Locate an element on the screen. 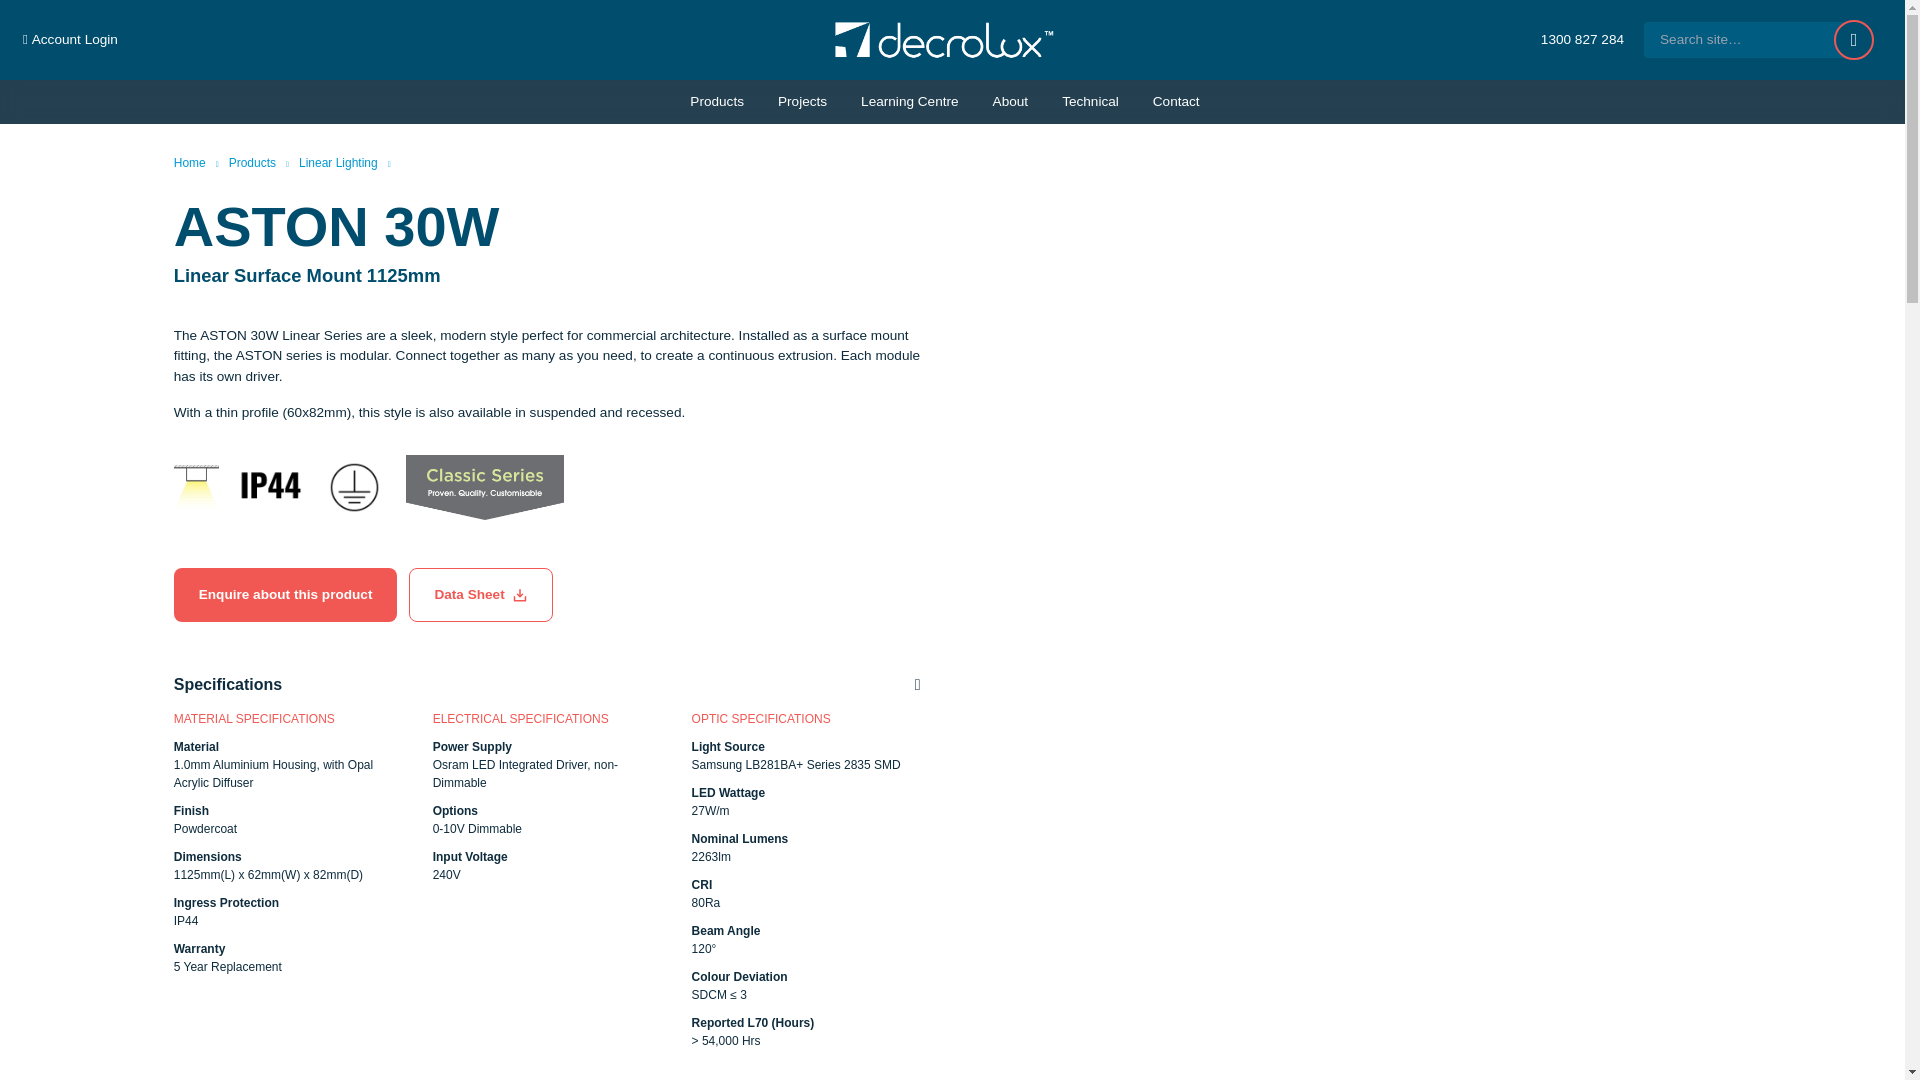 This screenshot has width=1920, height=1080. Technical is located at coordinates (1090, 102).